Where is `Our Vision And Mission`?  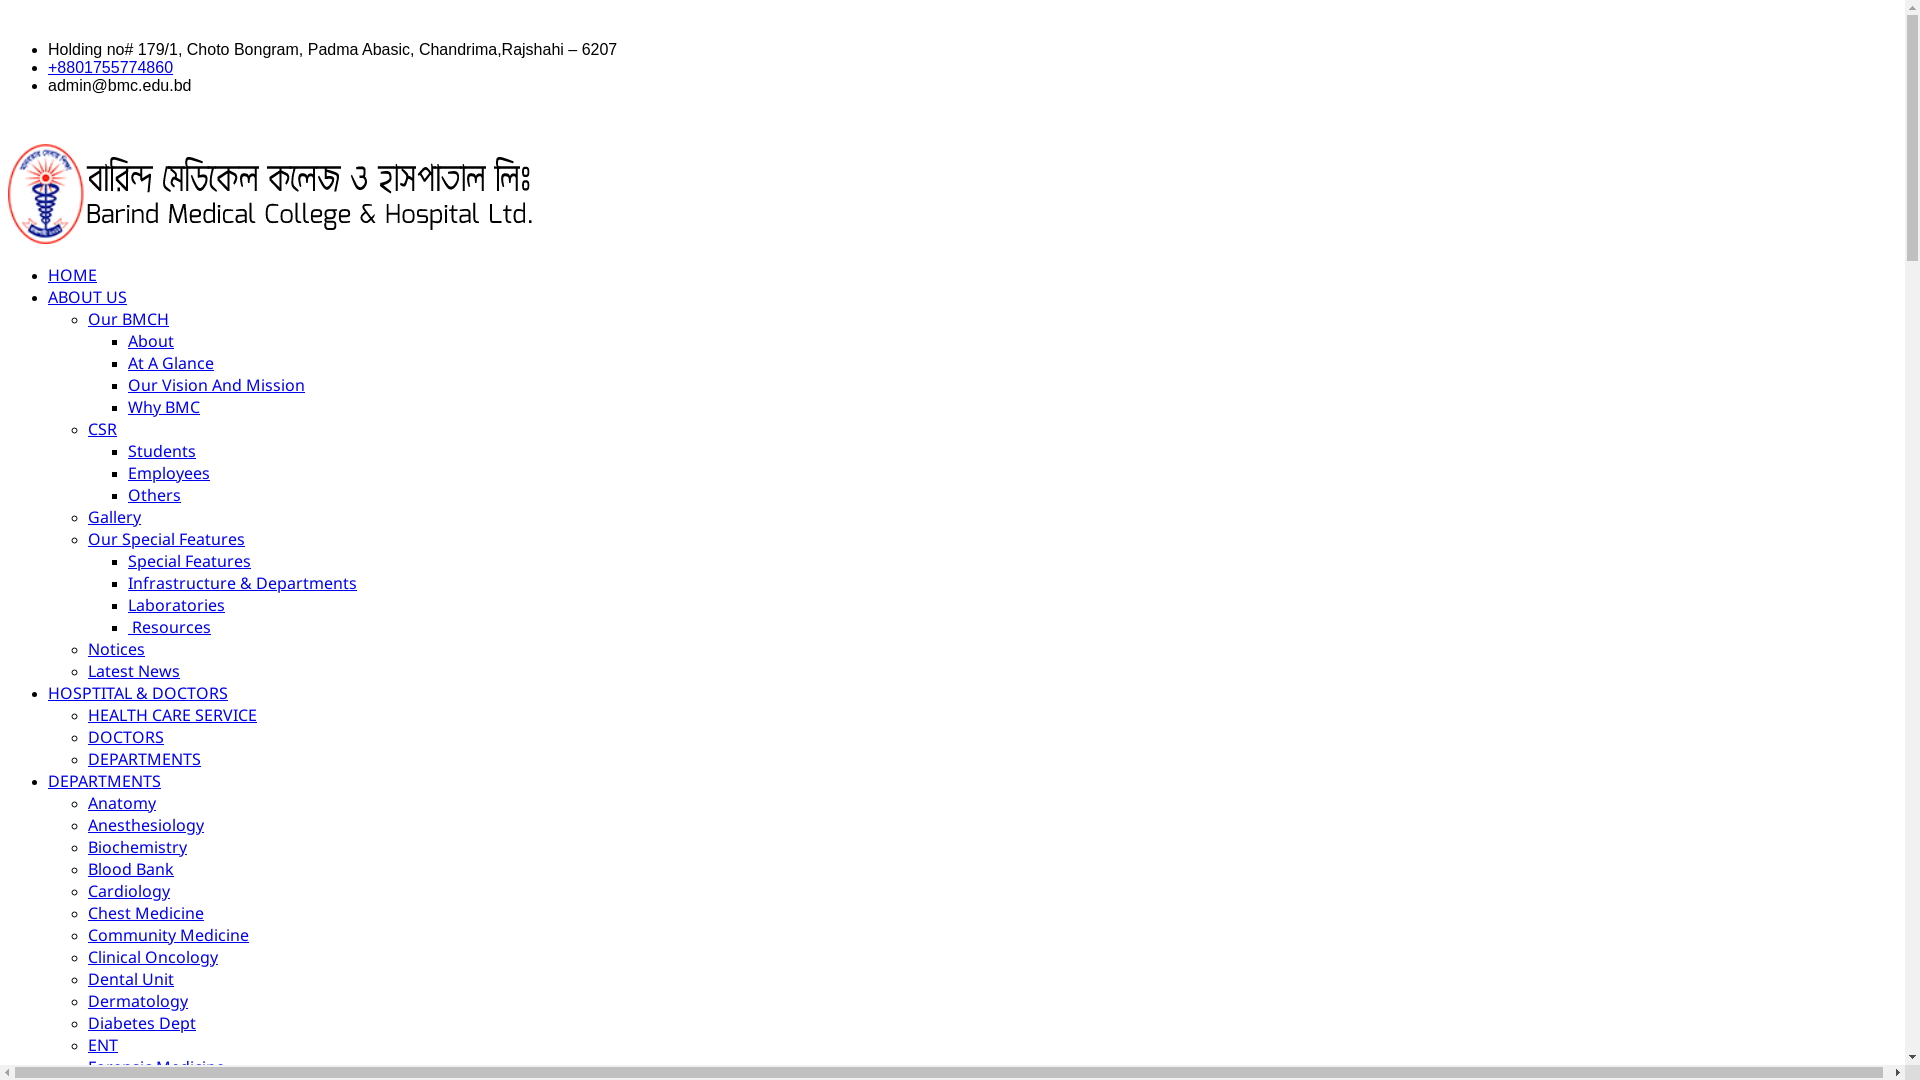
Our Vision And Mission is located at coordinates (216, 384).